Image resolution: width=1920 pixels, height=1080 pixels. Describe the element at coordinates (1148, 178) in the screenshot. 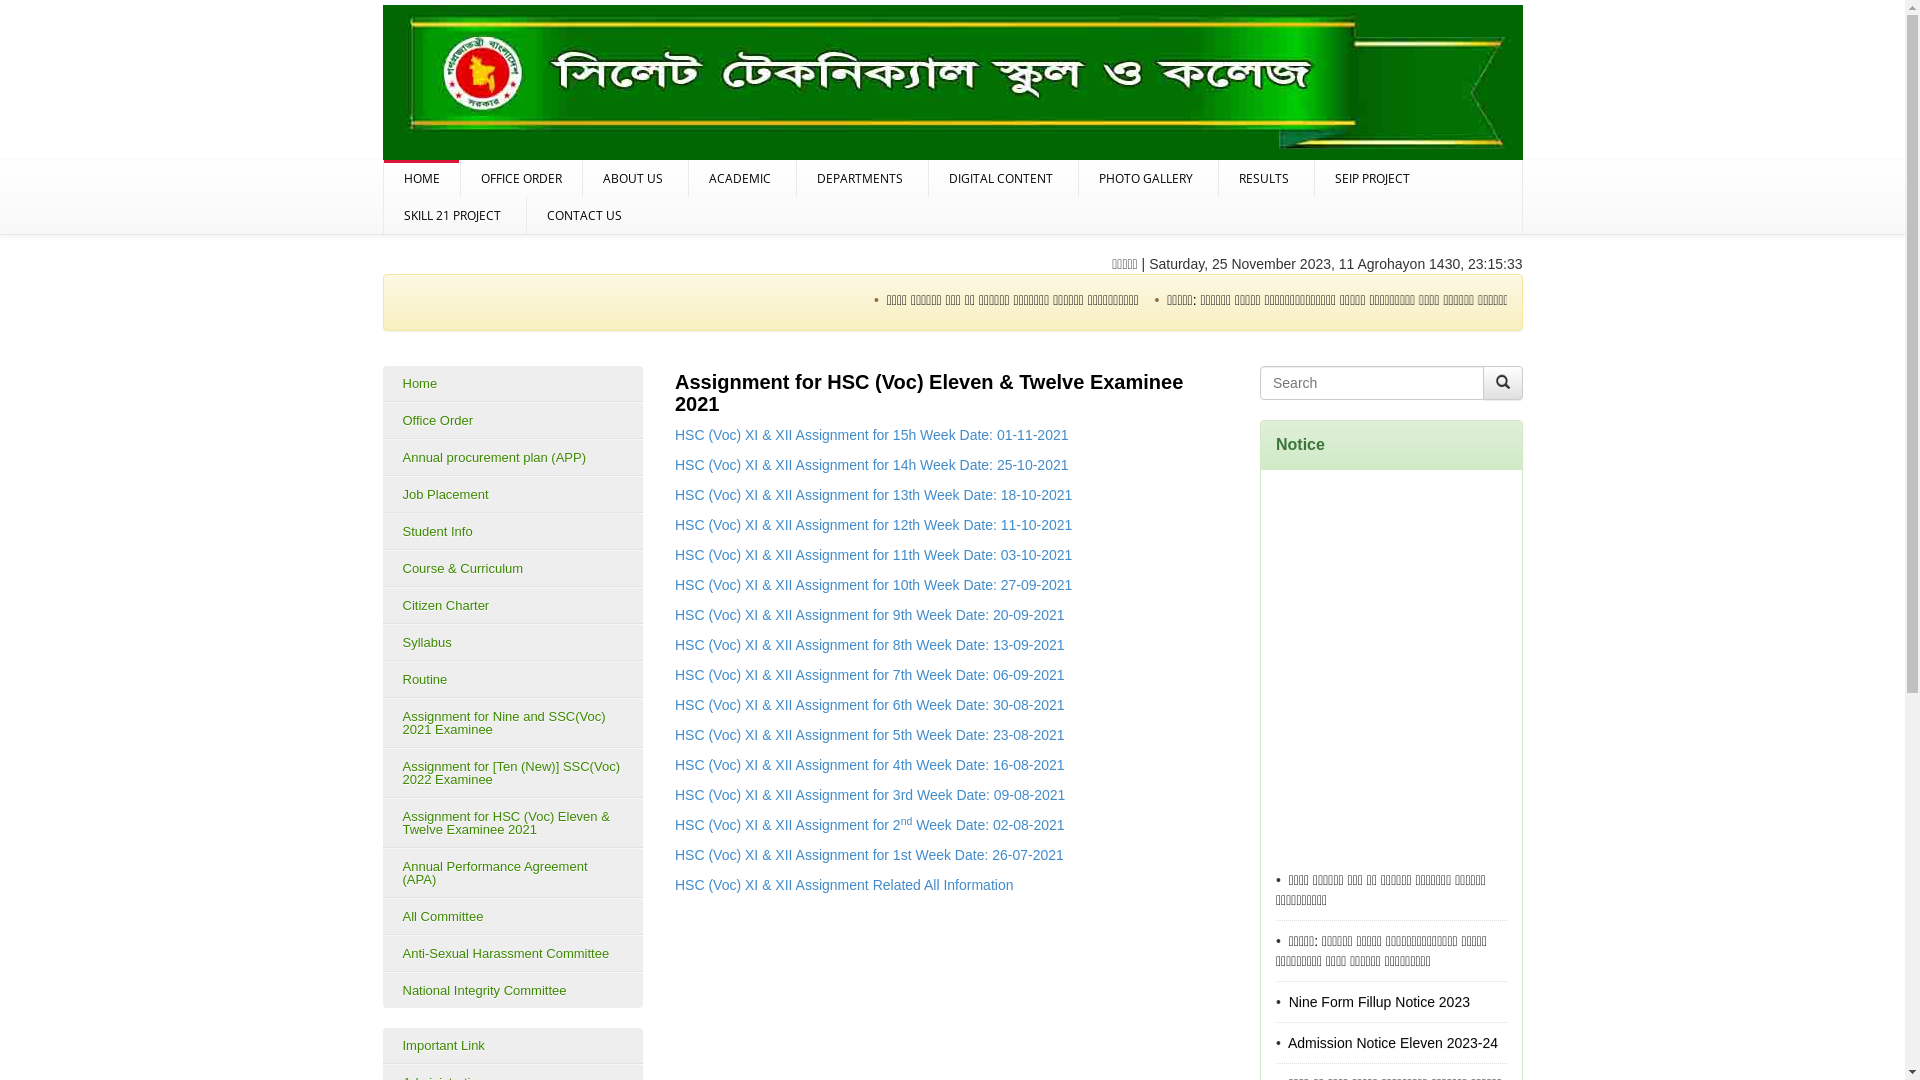

I see `PHOTO GALLERY` at that location.